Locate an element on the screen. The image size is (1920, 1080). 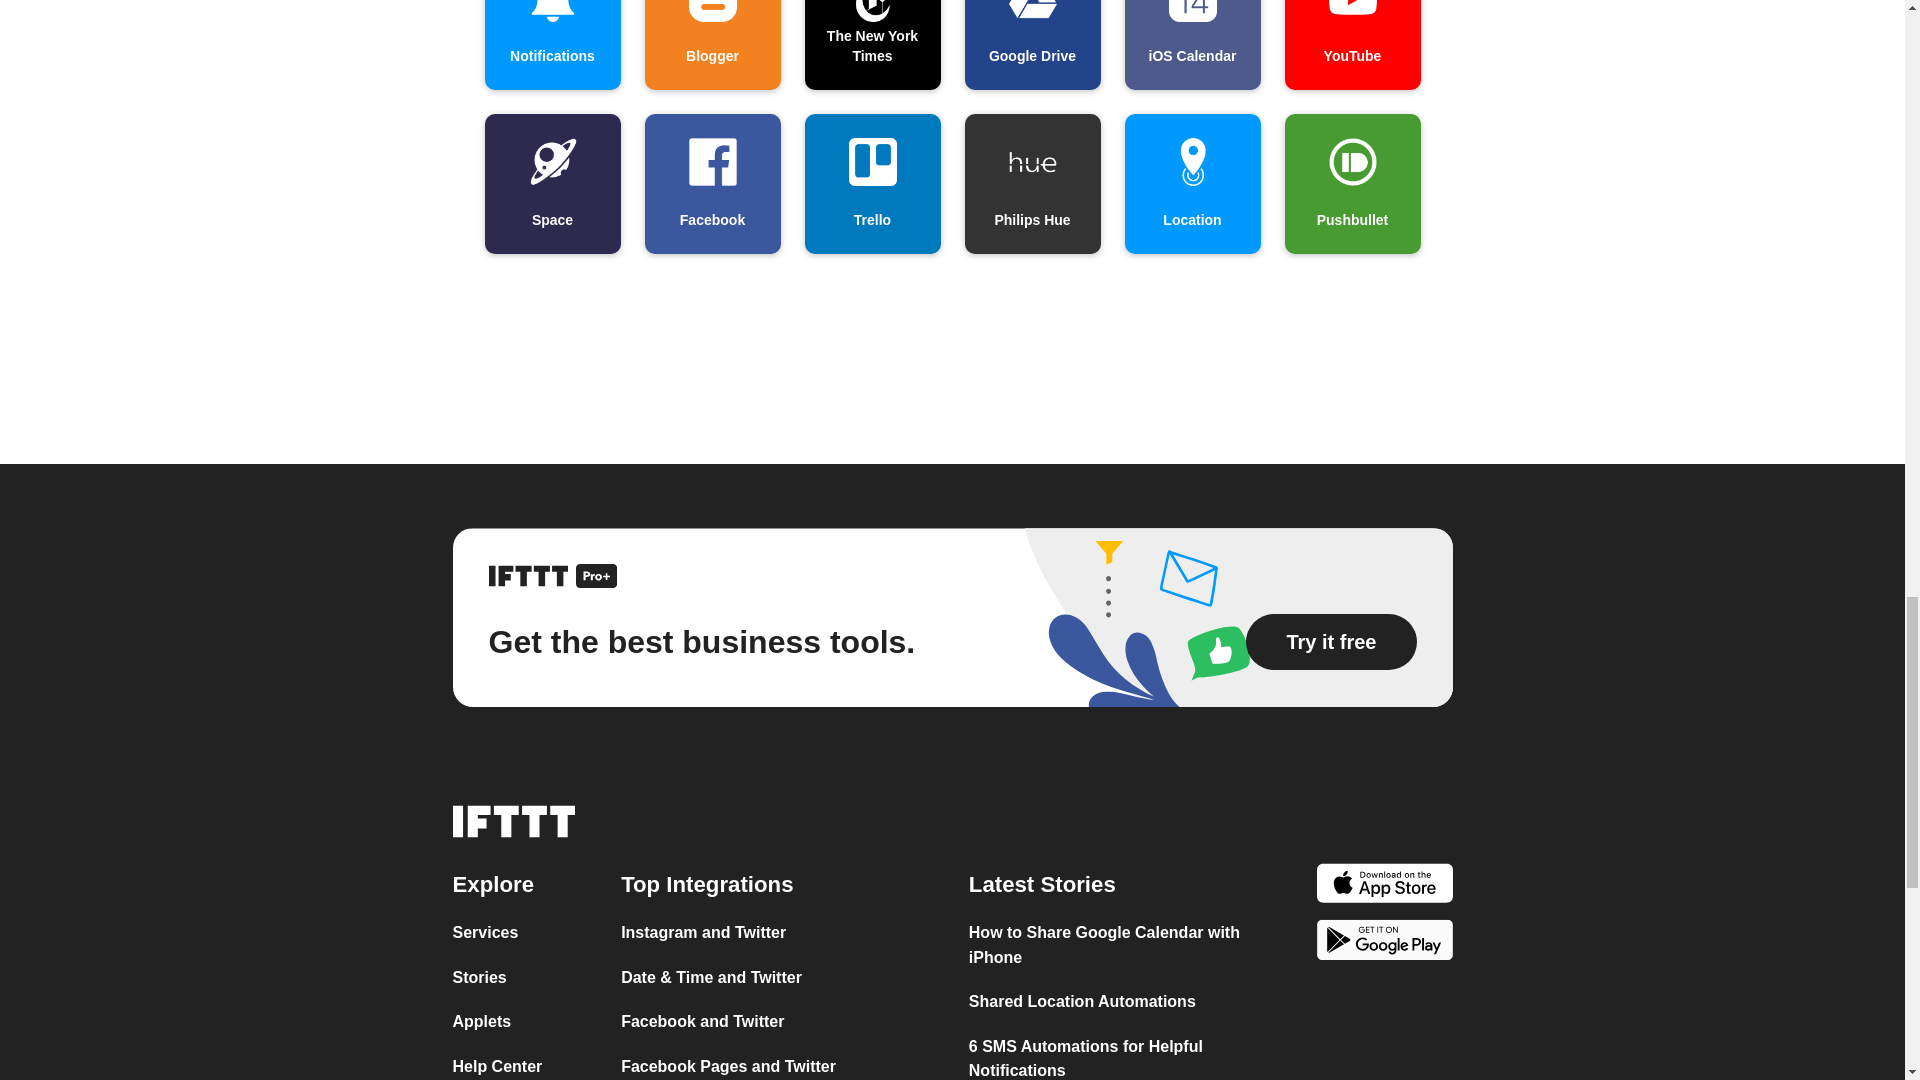
The New York Times is located at coordinates (872, 44).